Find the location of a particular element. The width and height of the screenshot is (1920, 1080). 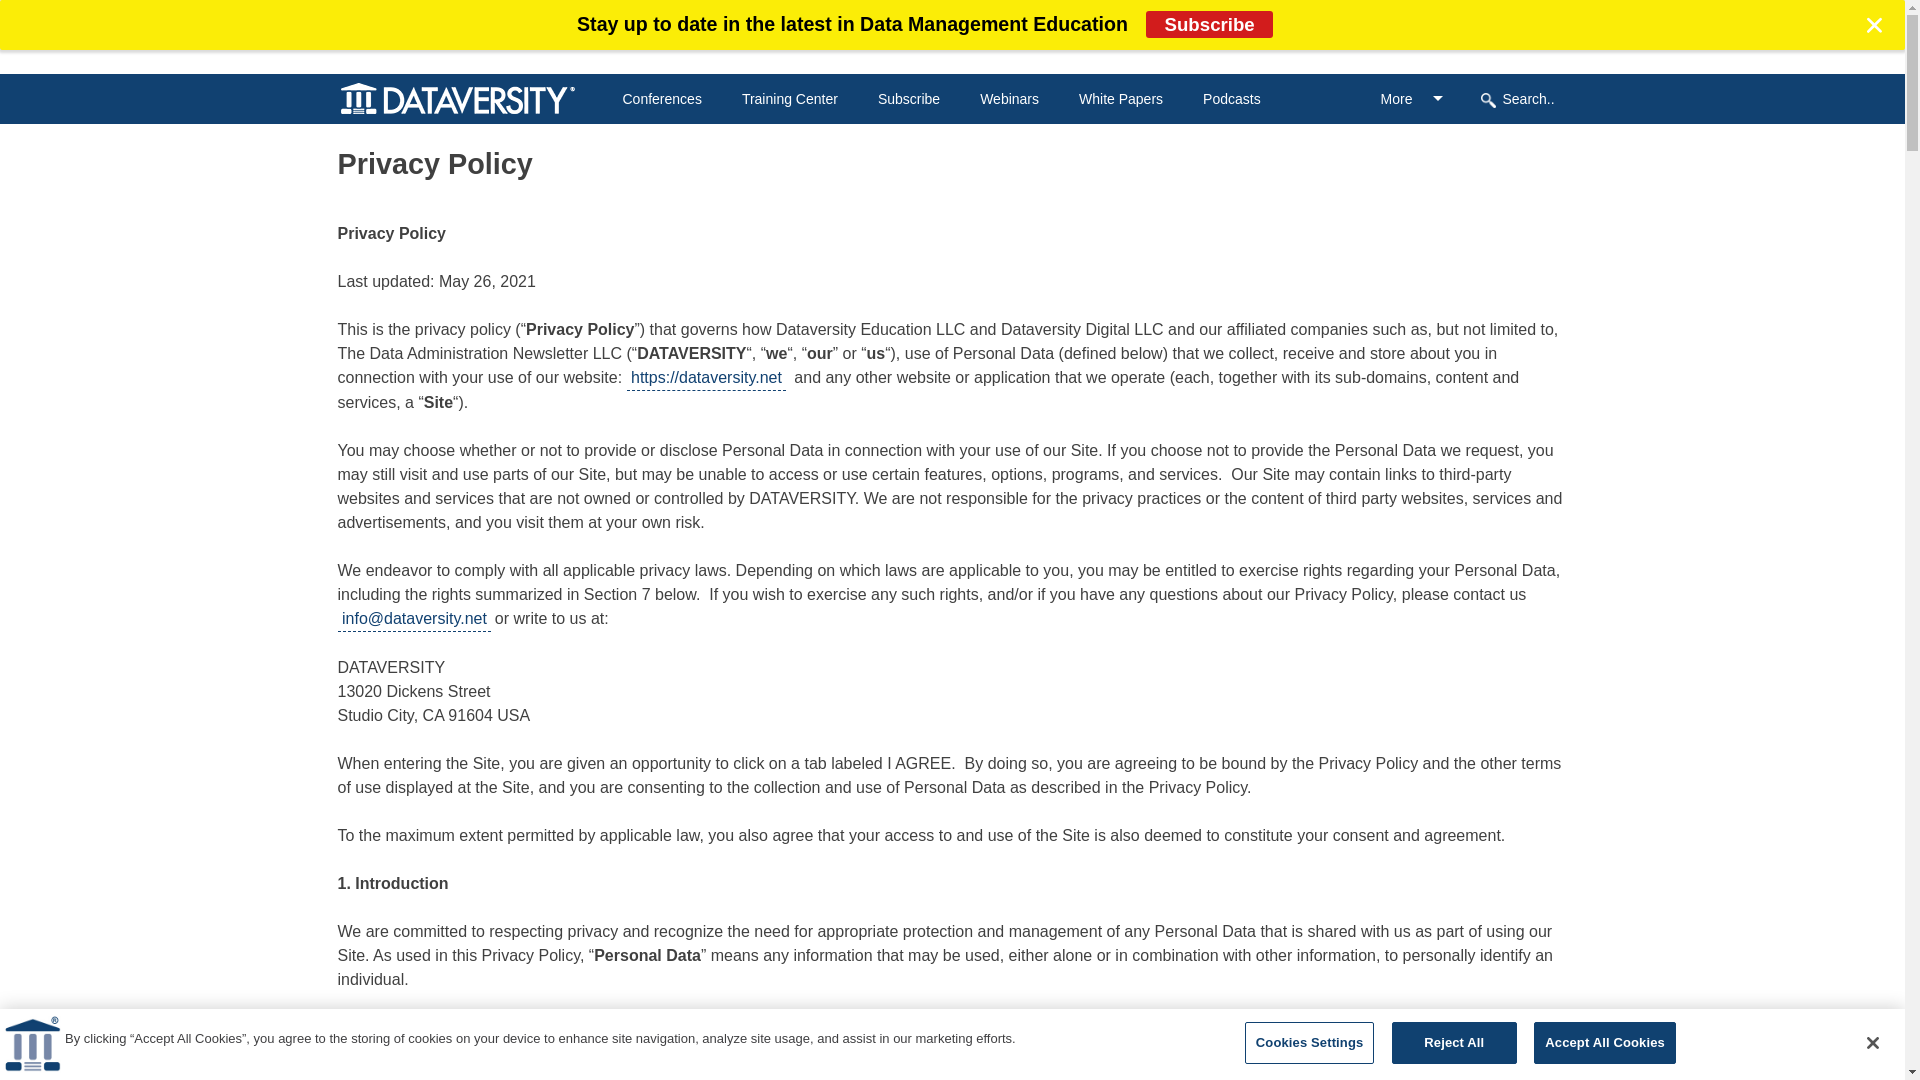

Conferences is located at coordinates (661, 98).